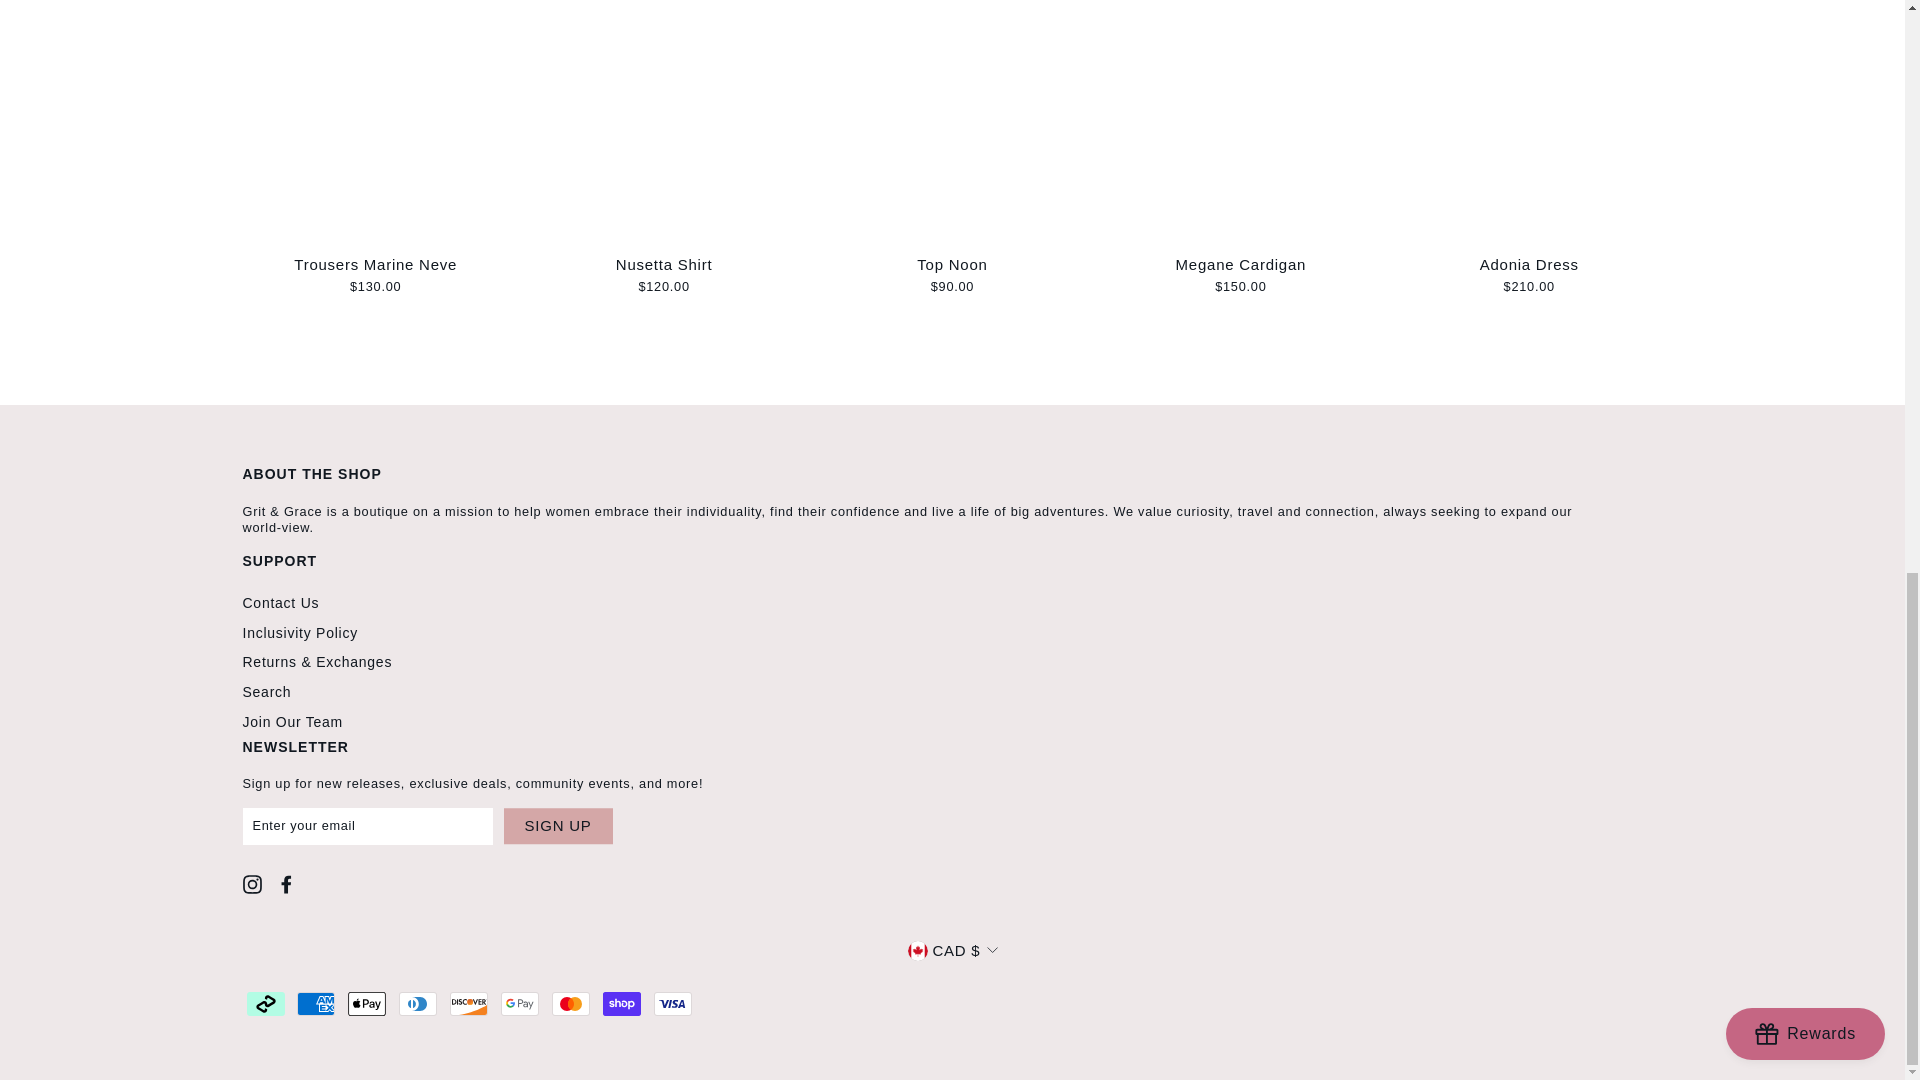 This screenshot has width=1920, height=1080. I want to click on Discover, so click(468, 1004).